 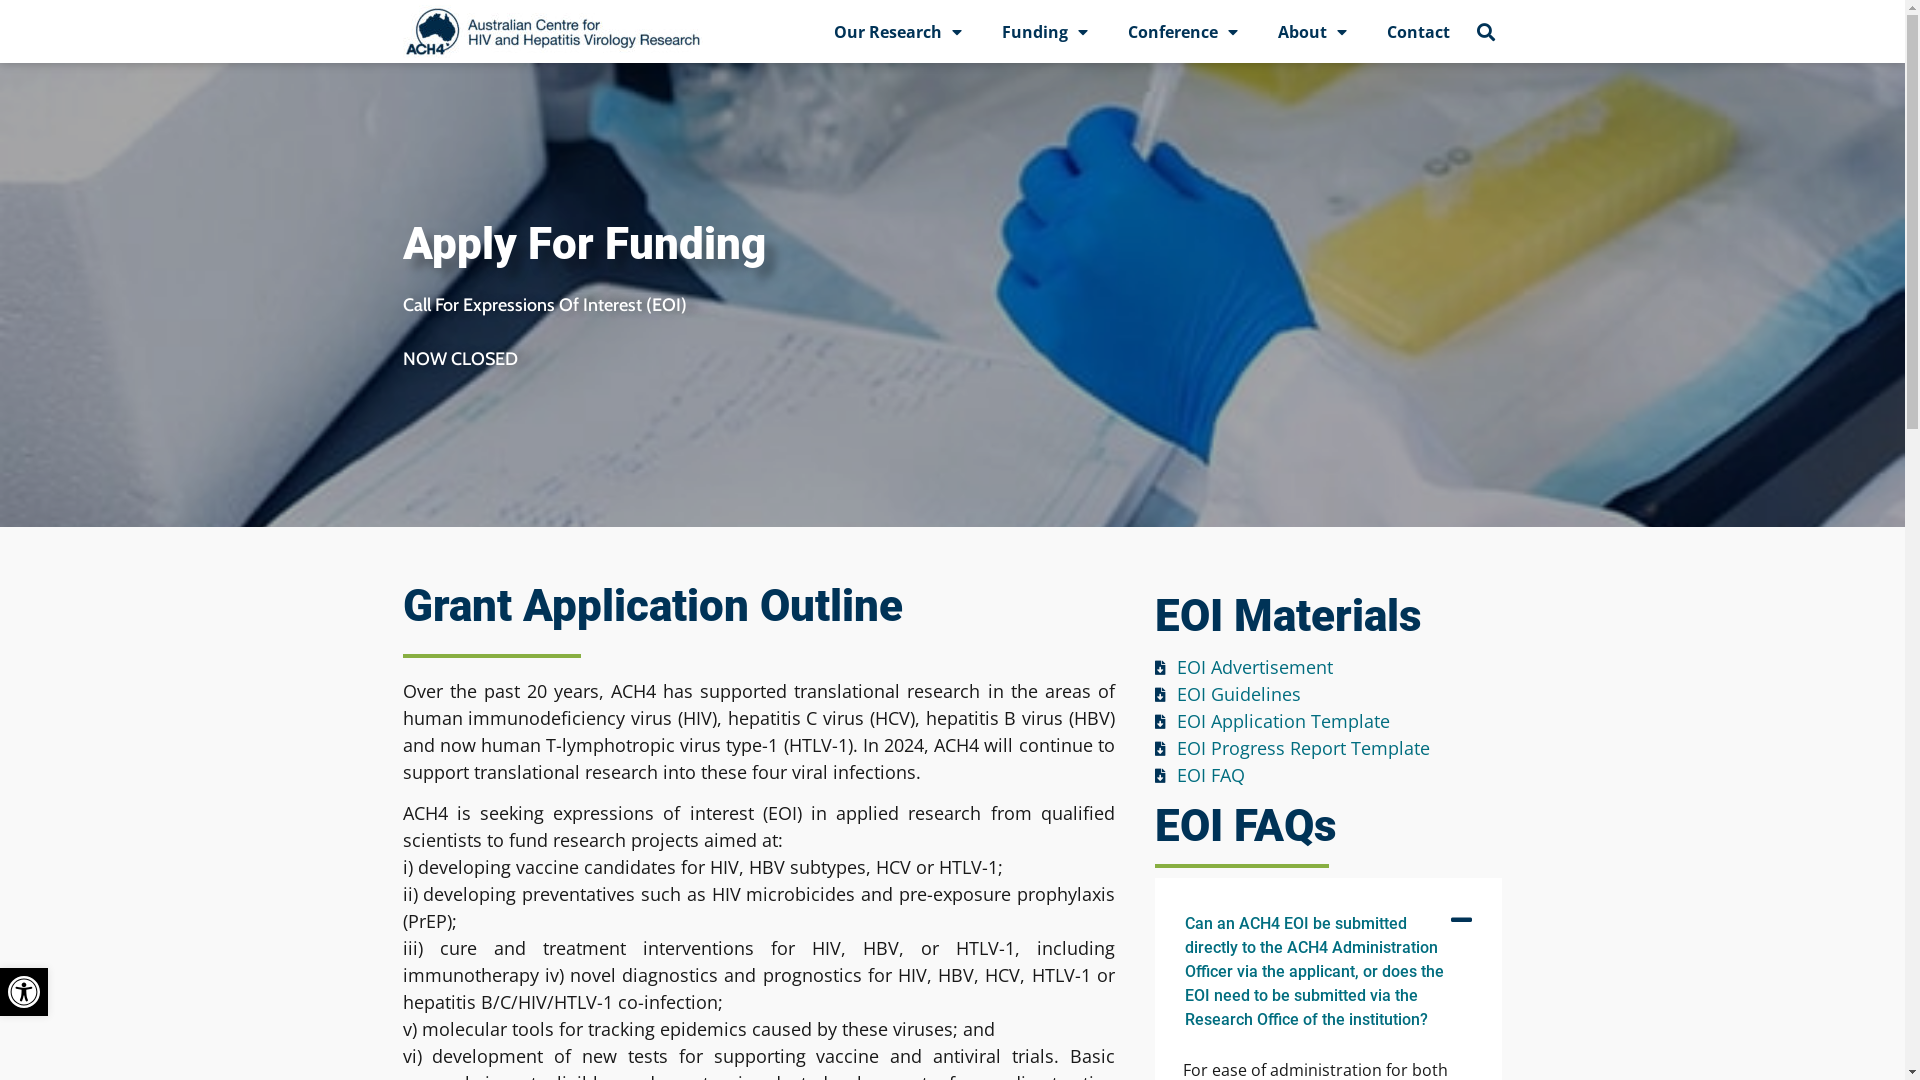 I want to click on EOI Guidelines, so click(x=1329, y=694).